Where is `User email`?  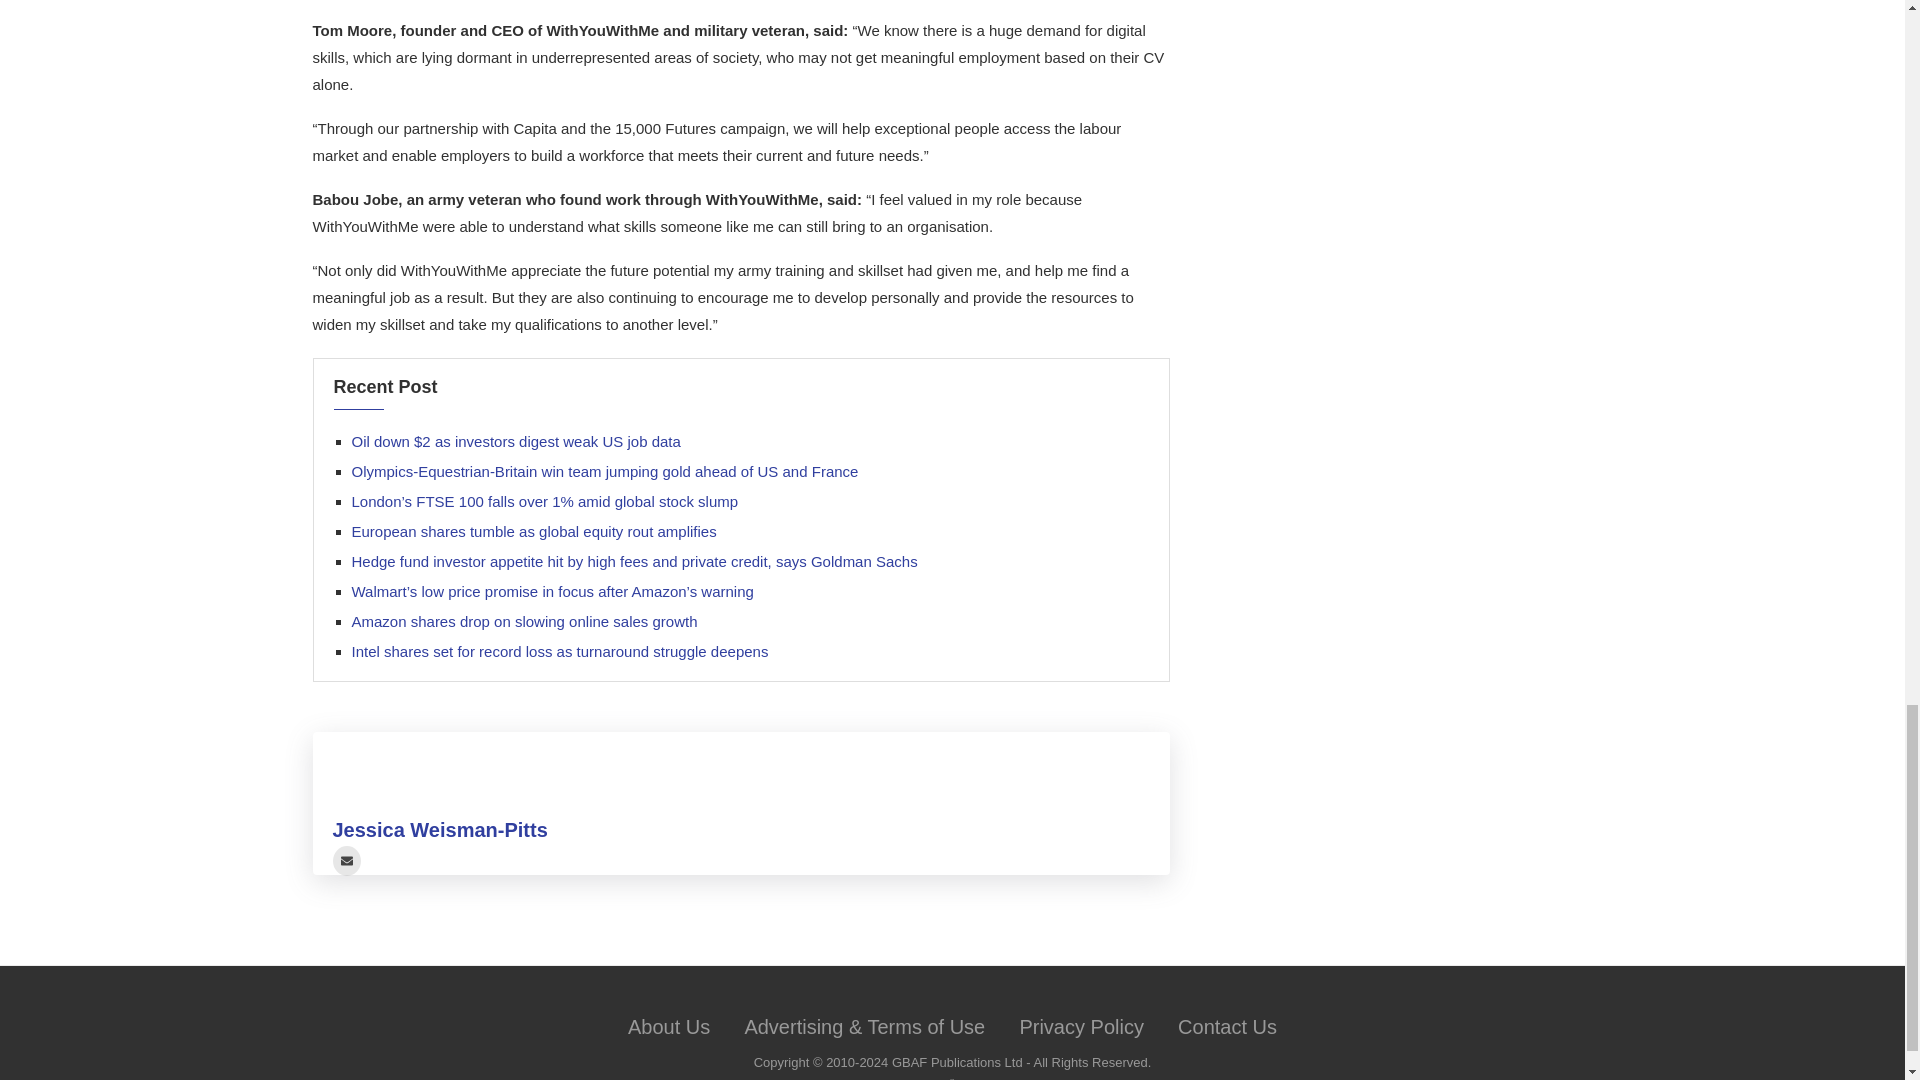
User email is located at coordinates (346, 860).